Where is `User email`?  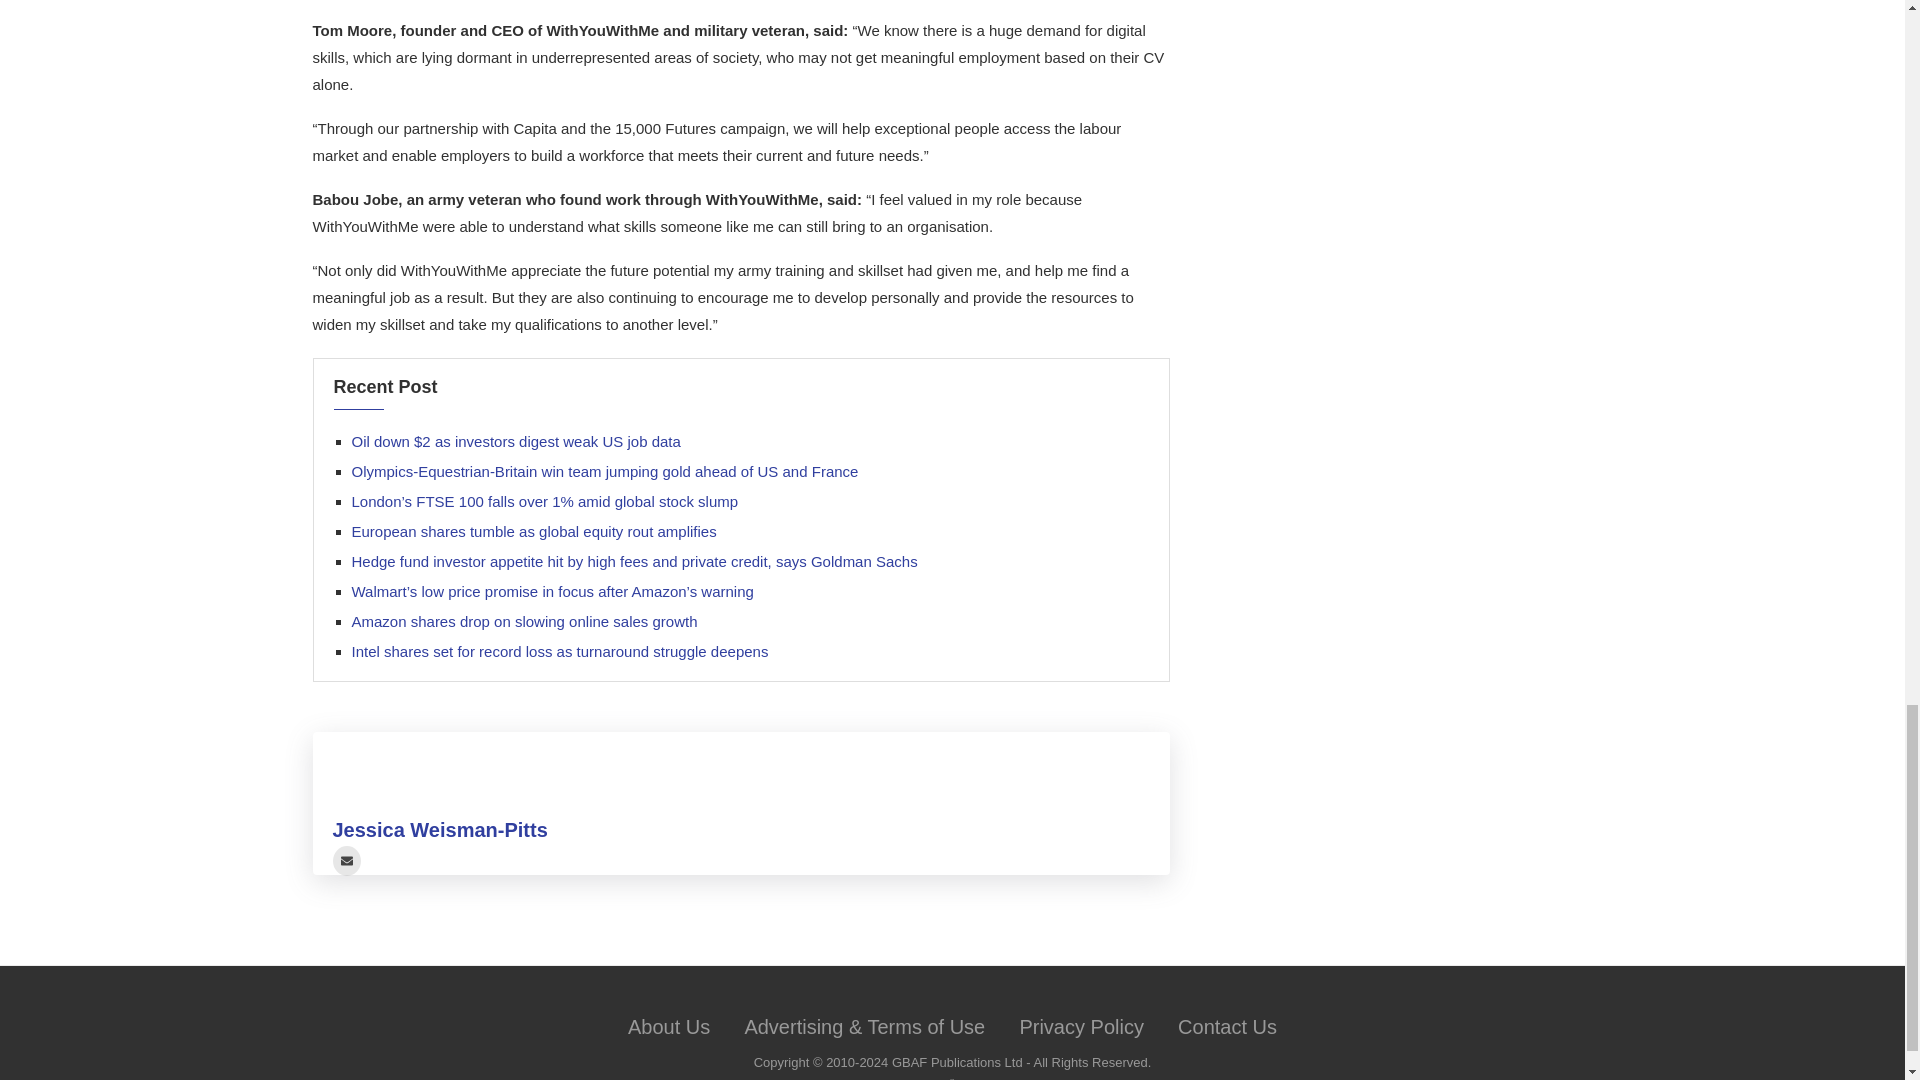
User email is located at coordinates (346, 860).